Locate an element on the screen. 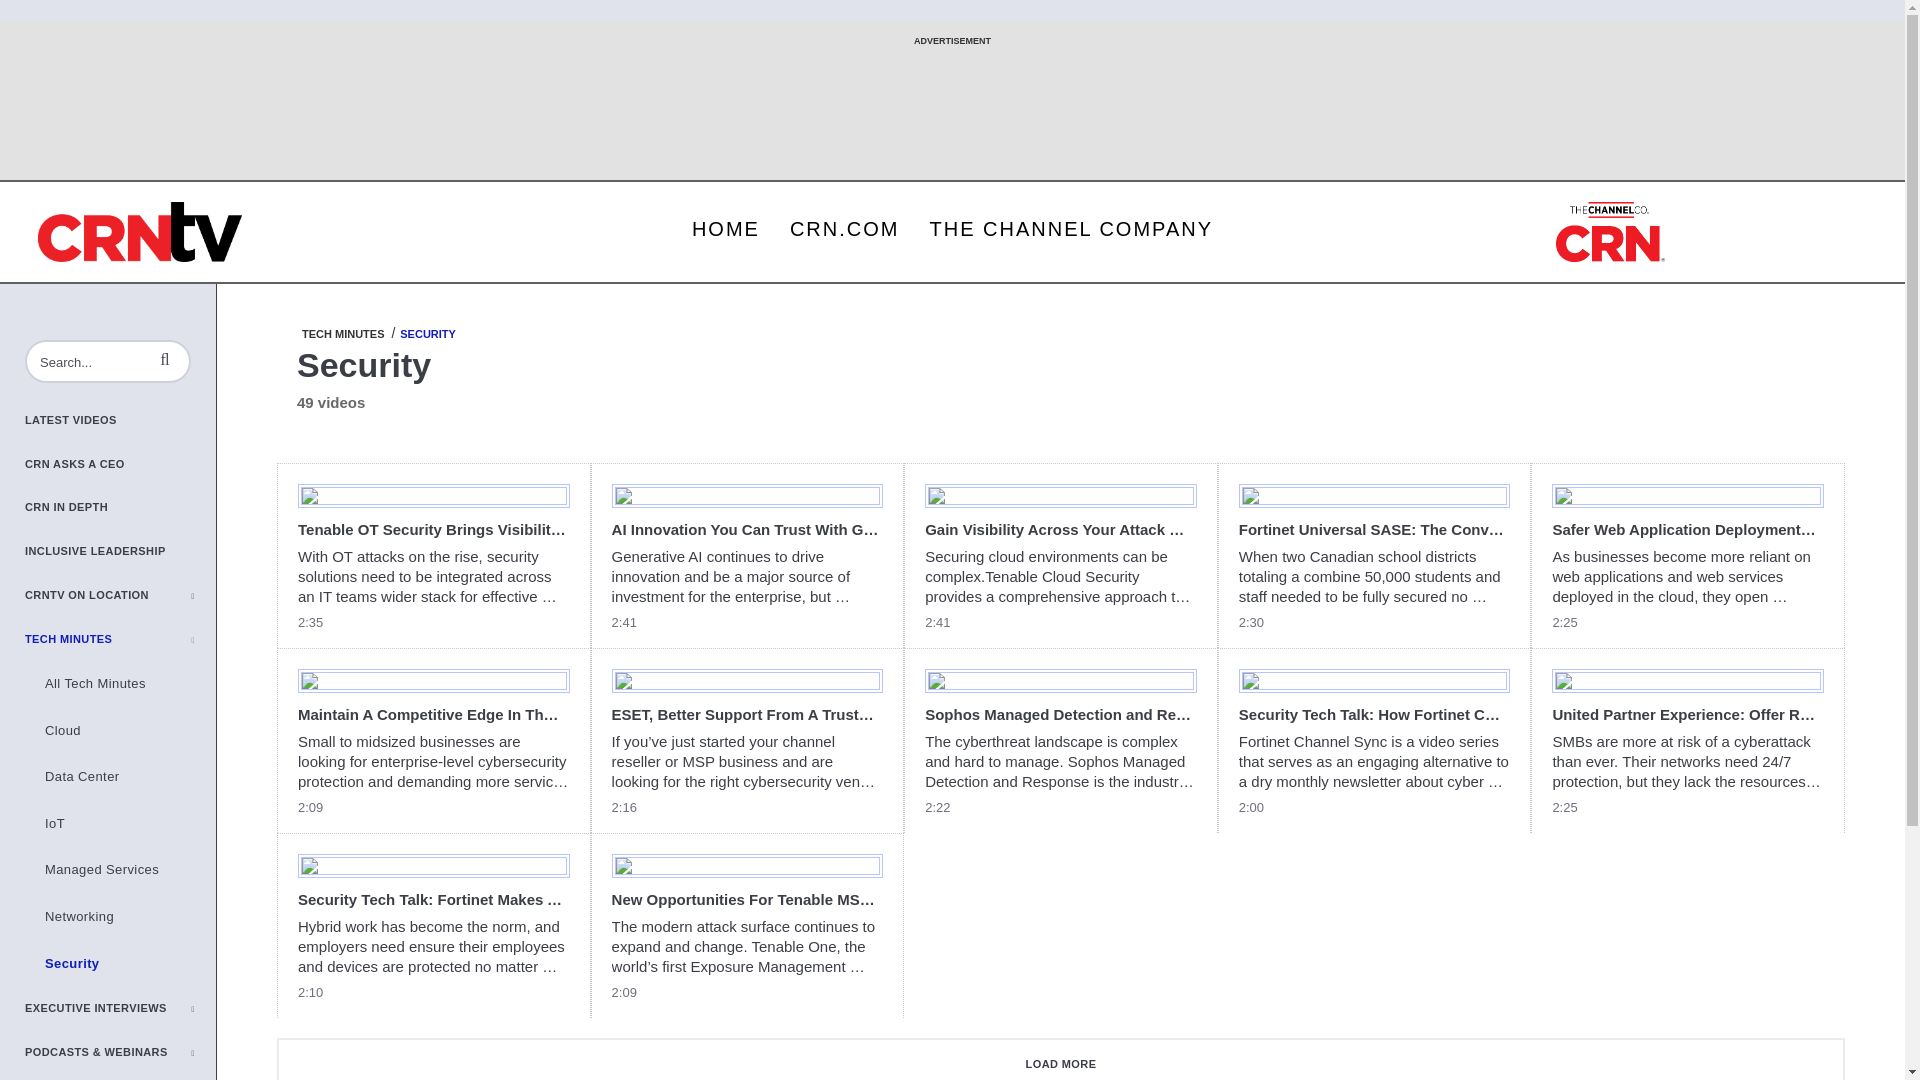 This screenshot has width=1920, height=1080. Cloud is located at coordinates (120, 731).